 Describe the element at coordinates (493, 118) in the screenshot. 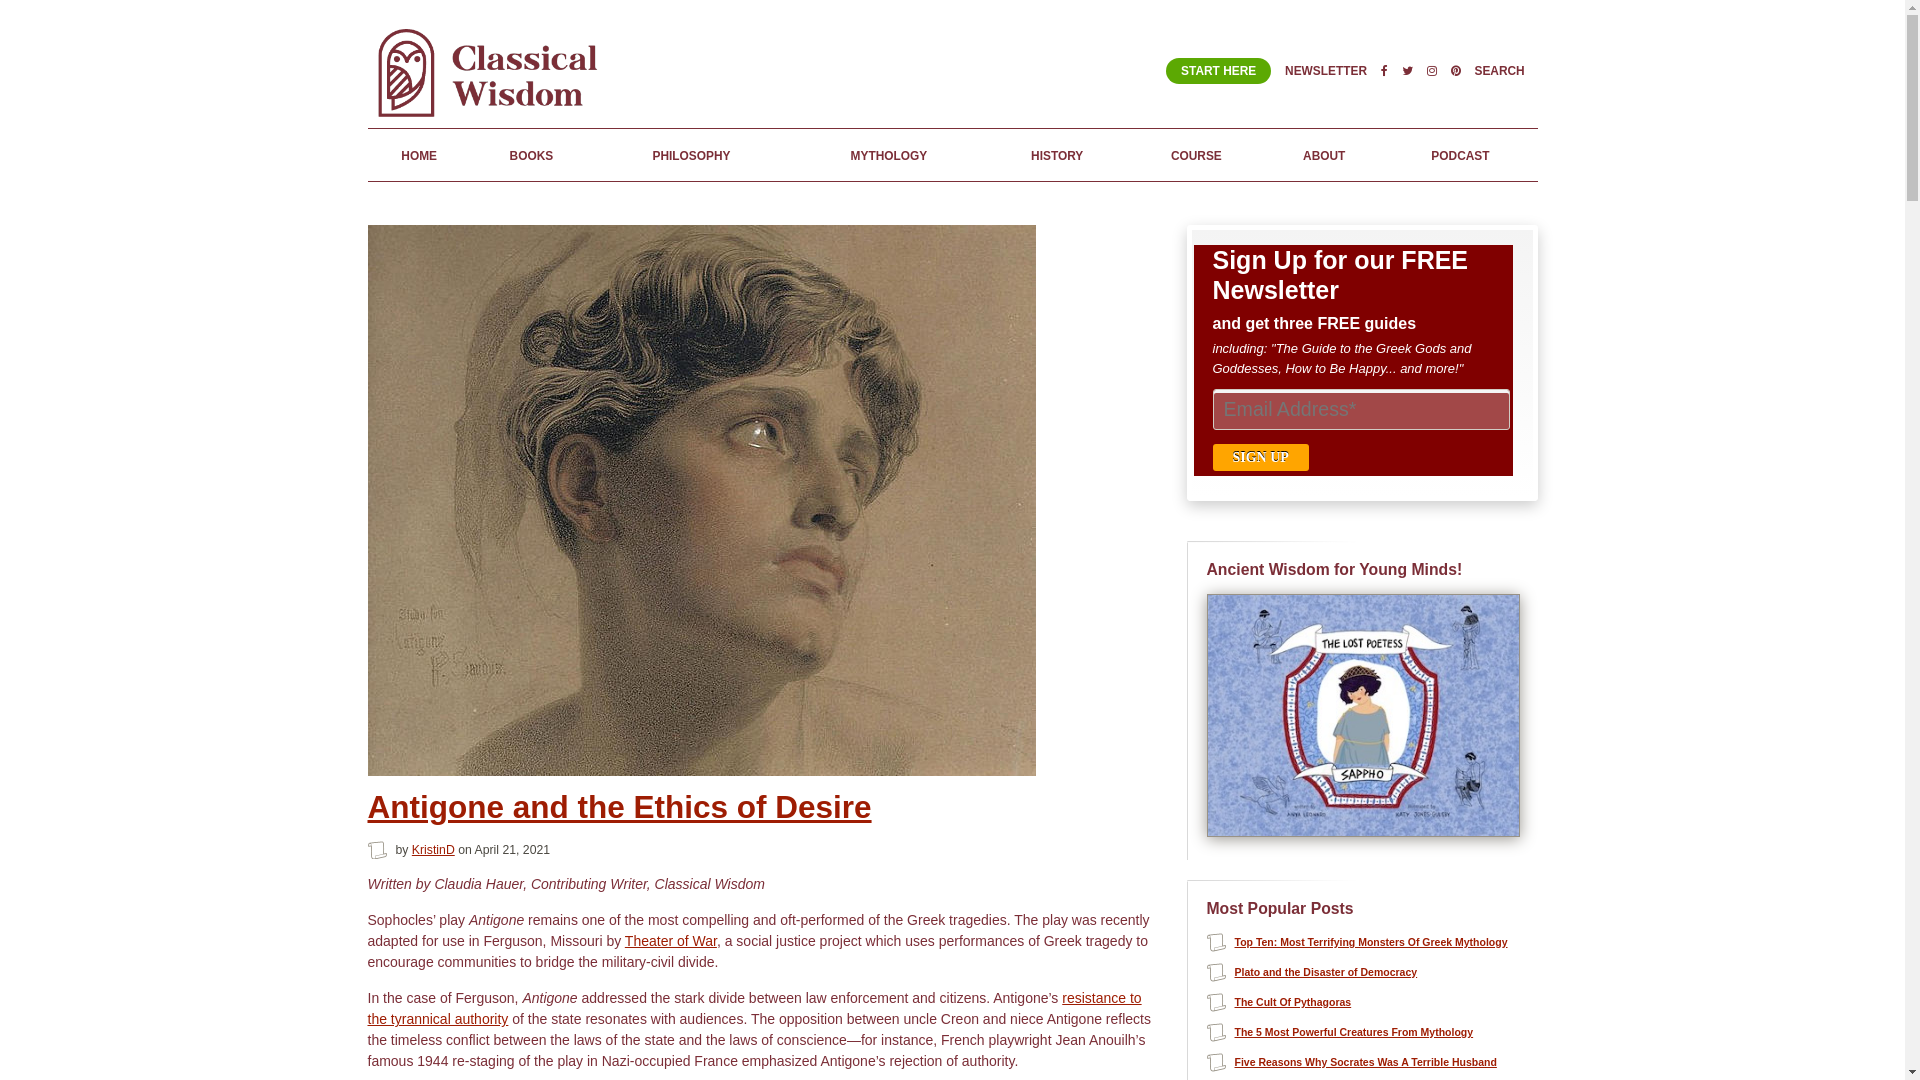

I see `Ancient Wisdom for Modern Minds` at that location.